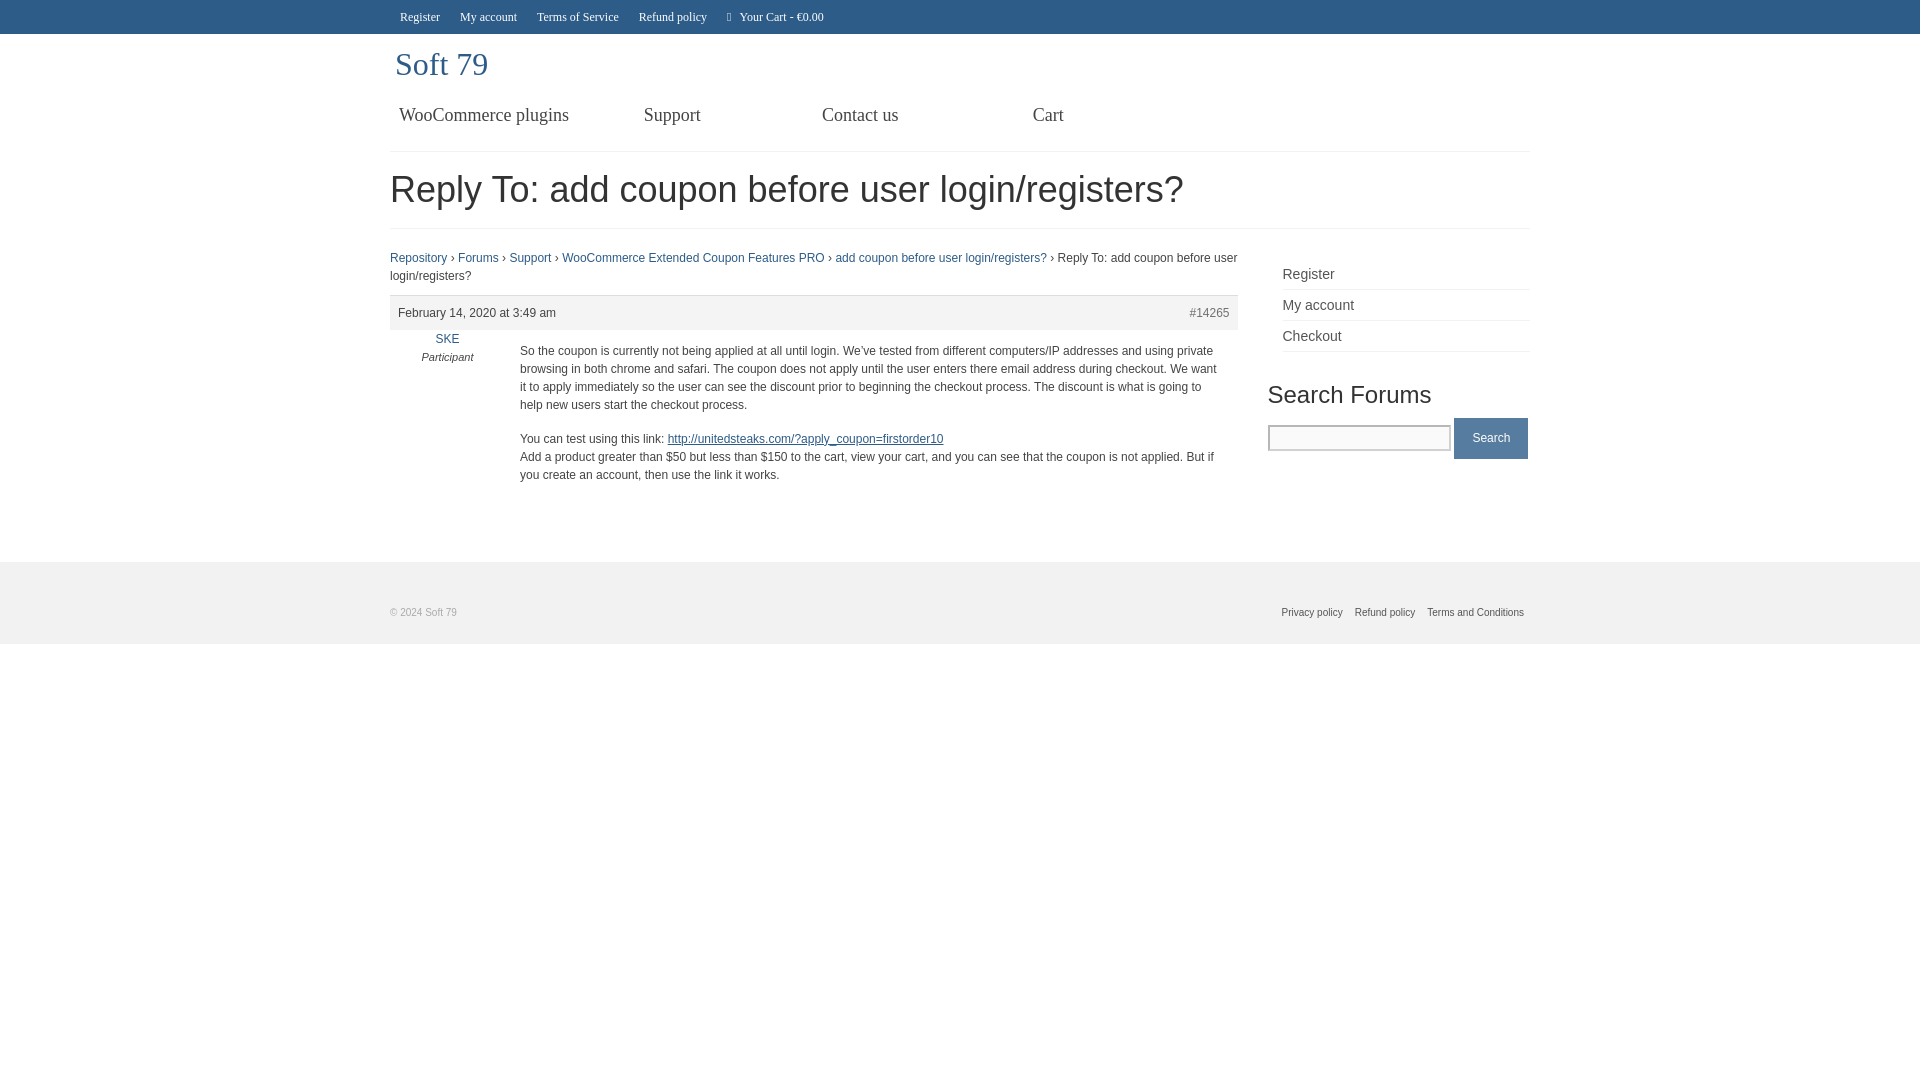 This screenshot has width=1920, height=1080. What do you see at coordinates (1386, 612) in the screenshot?
I see `Refund policy` at bounding box center [1386, 612].